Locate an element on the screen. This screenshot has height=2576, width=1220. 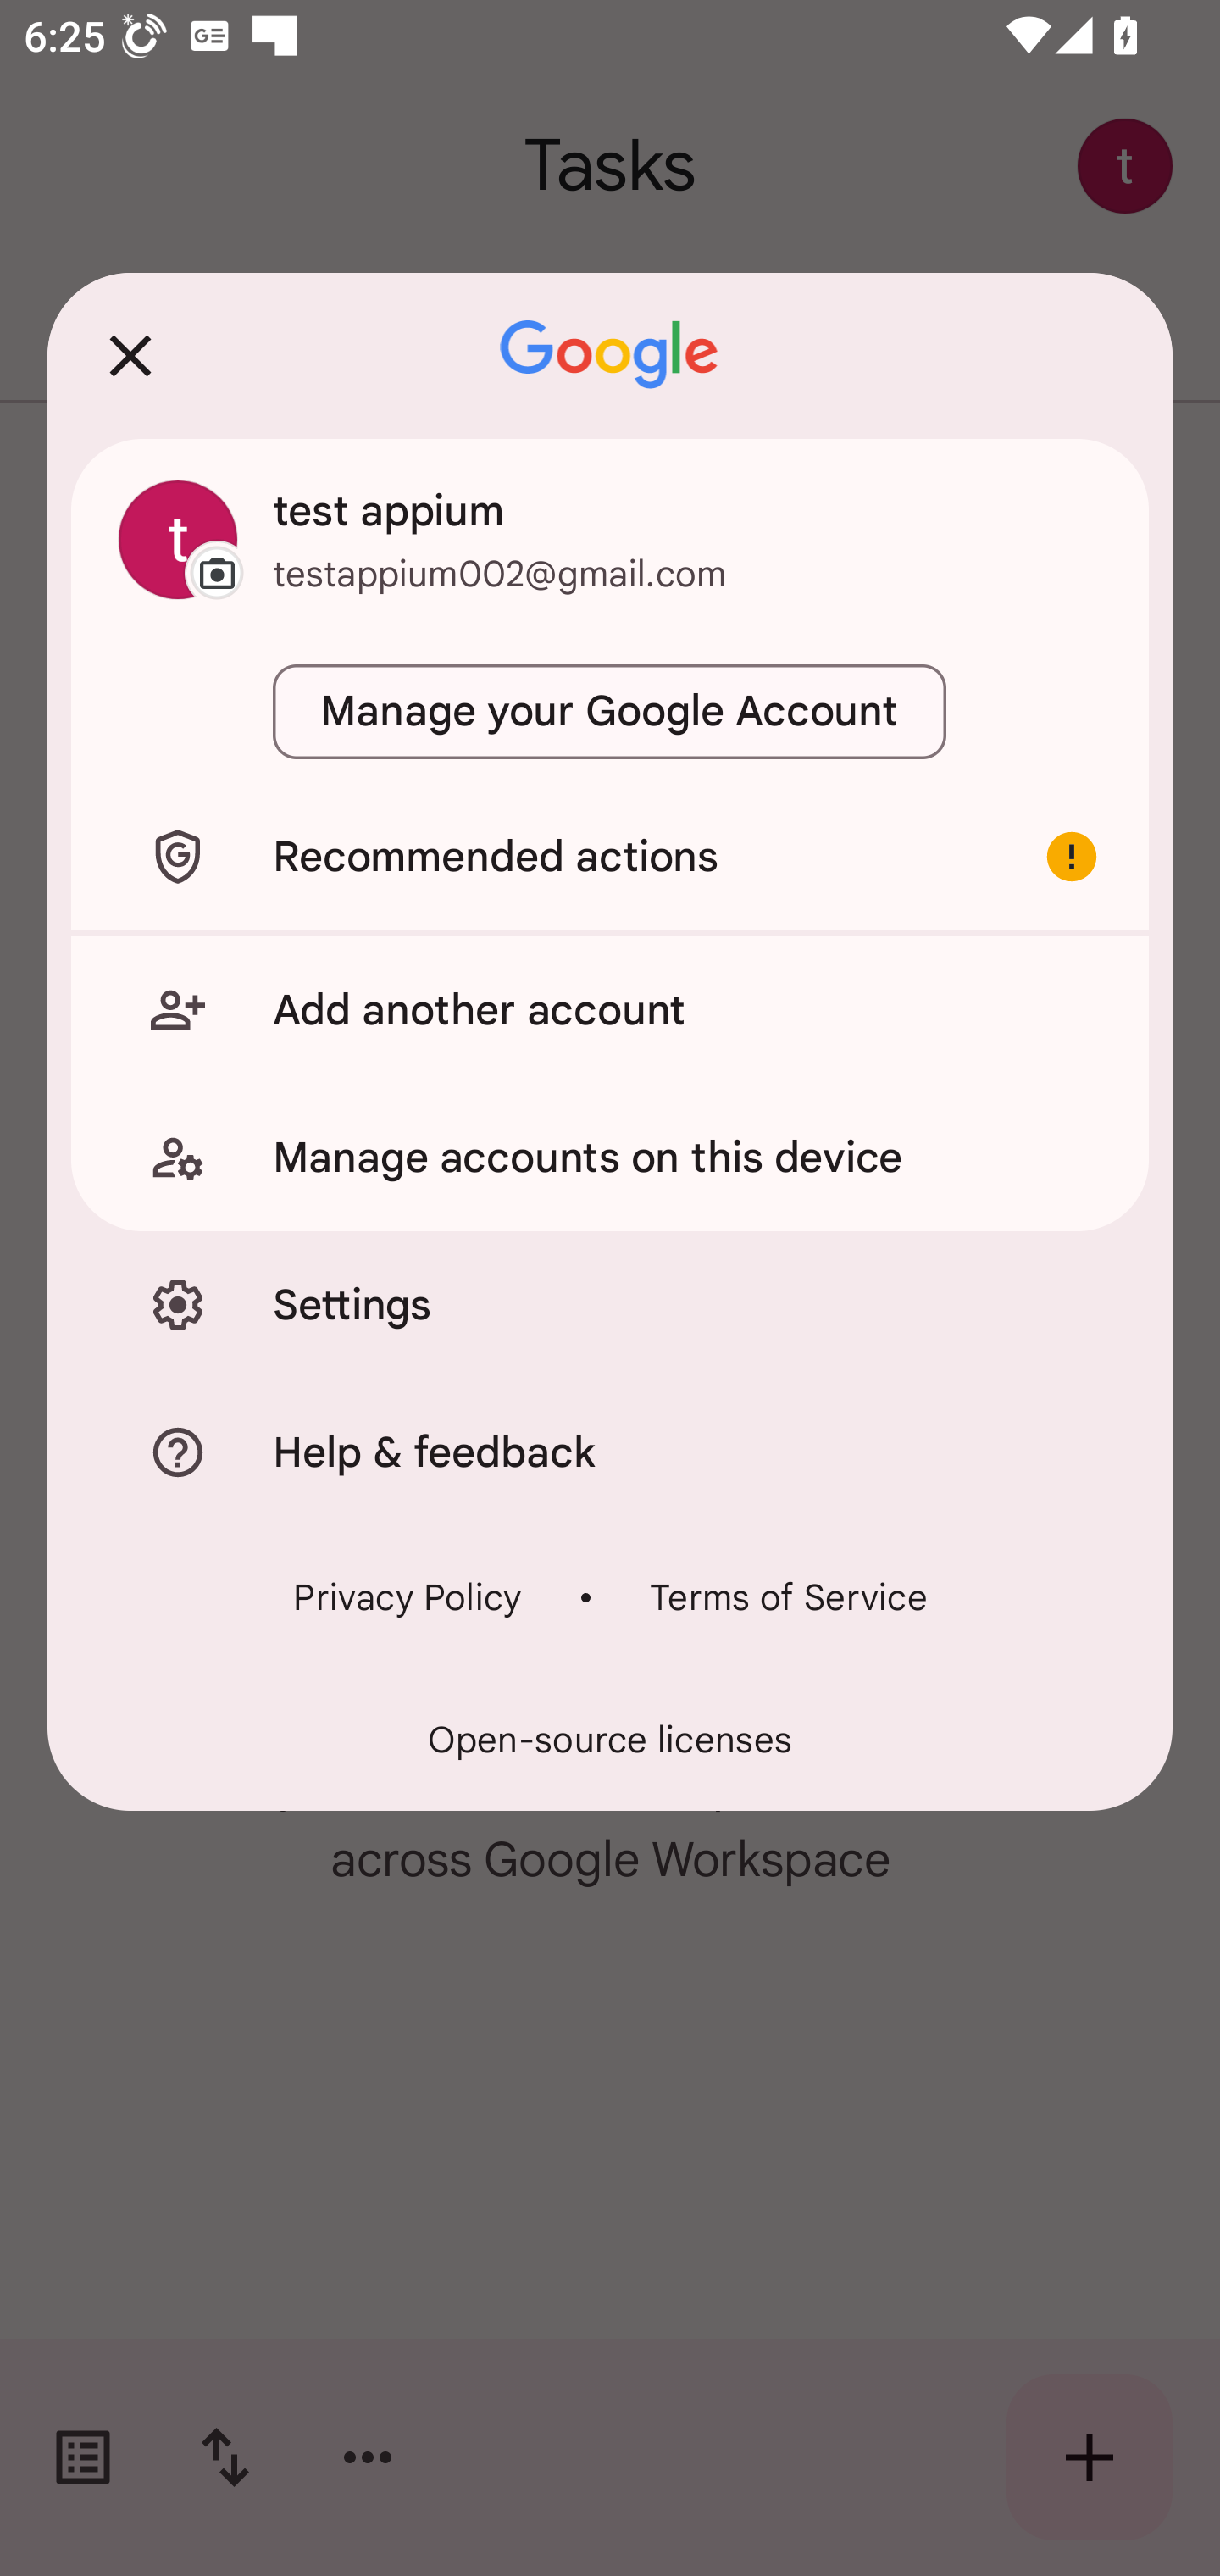
Change profile picture. is located at coordinates (178, 539).